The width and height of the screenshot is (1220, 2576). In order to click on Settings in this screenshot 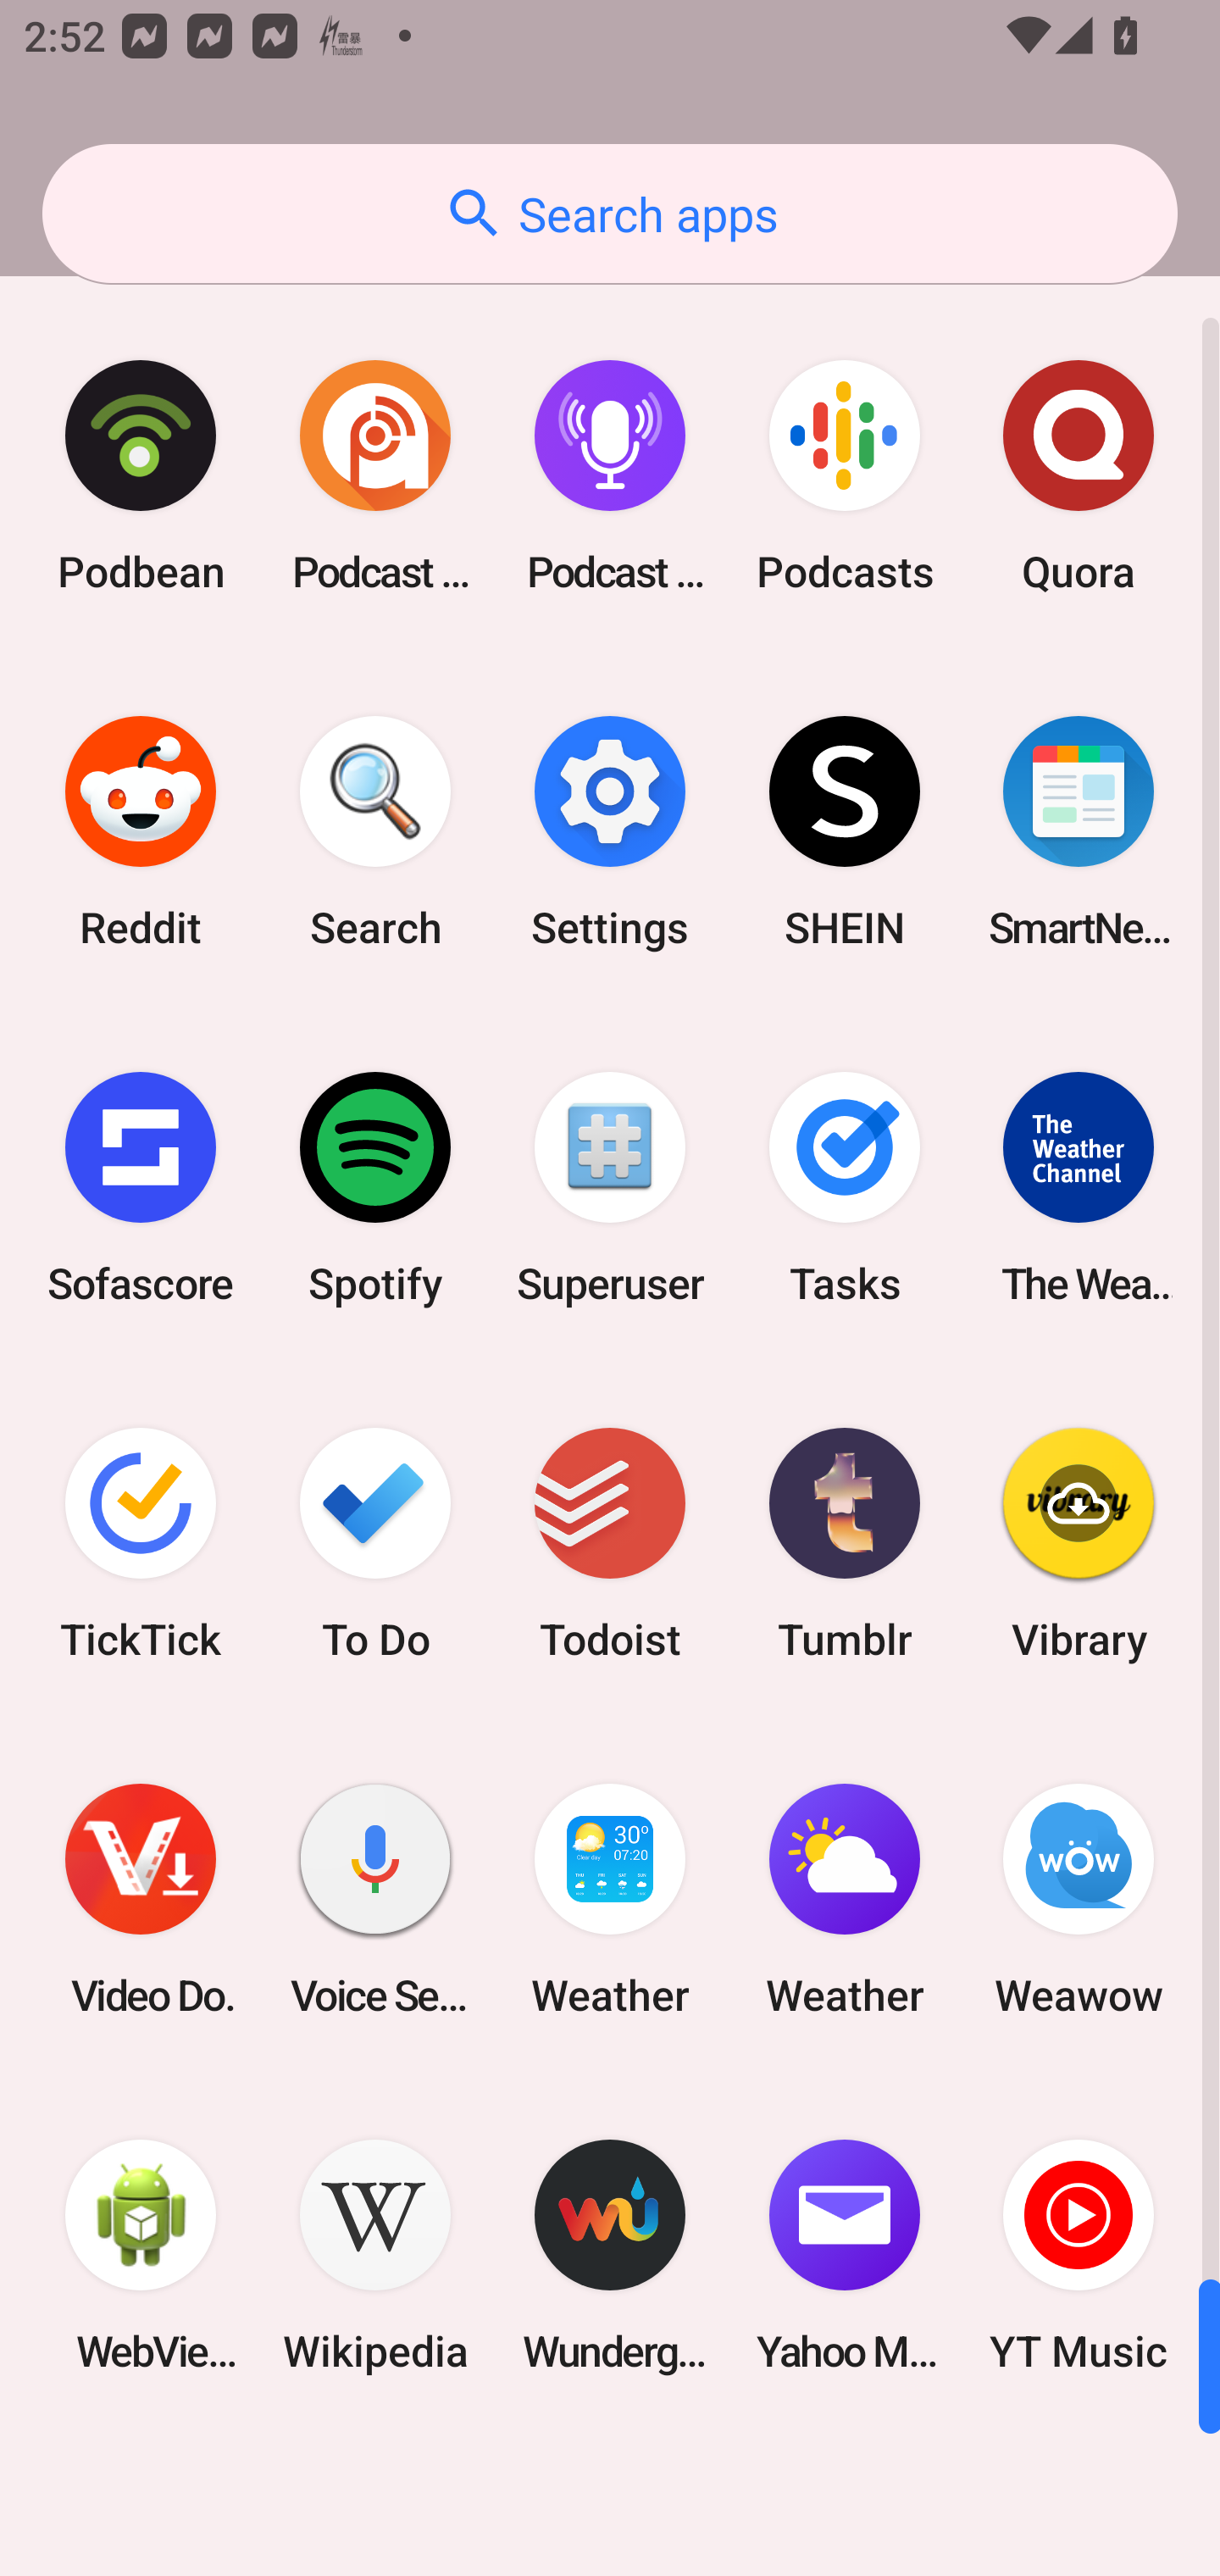, I will do `click(610, 832)`.